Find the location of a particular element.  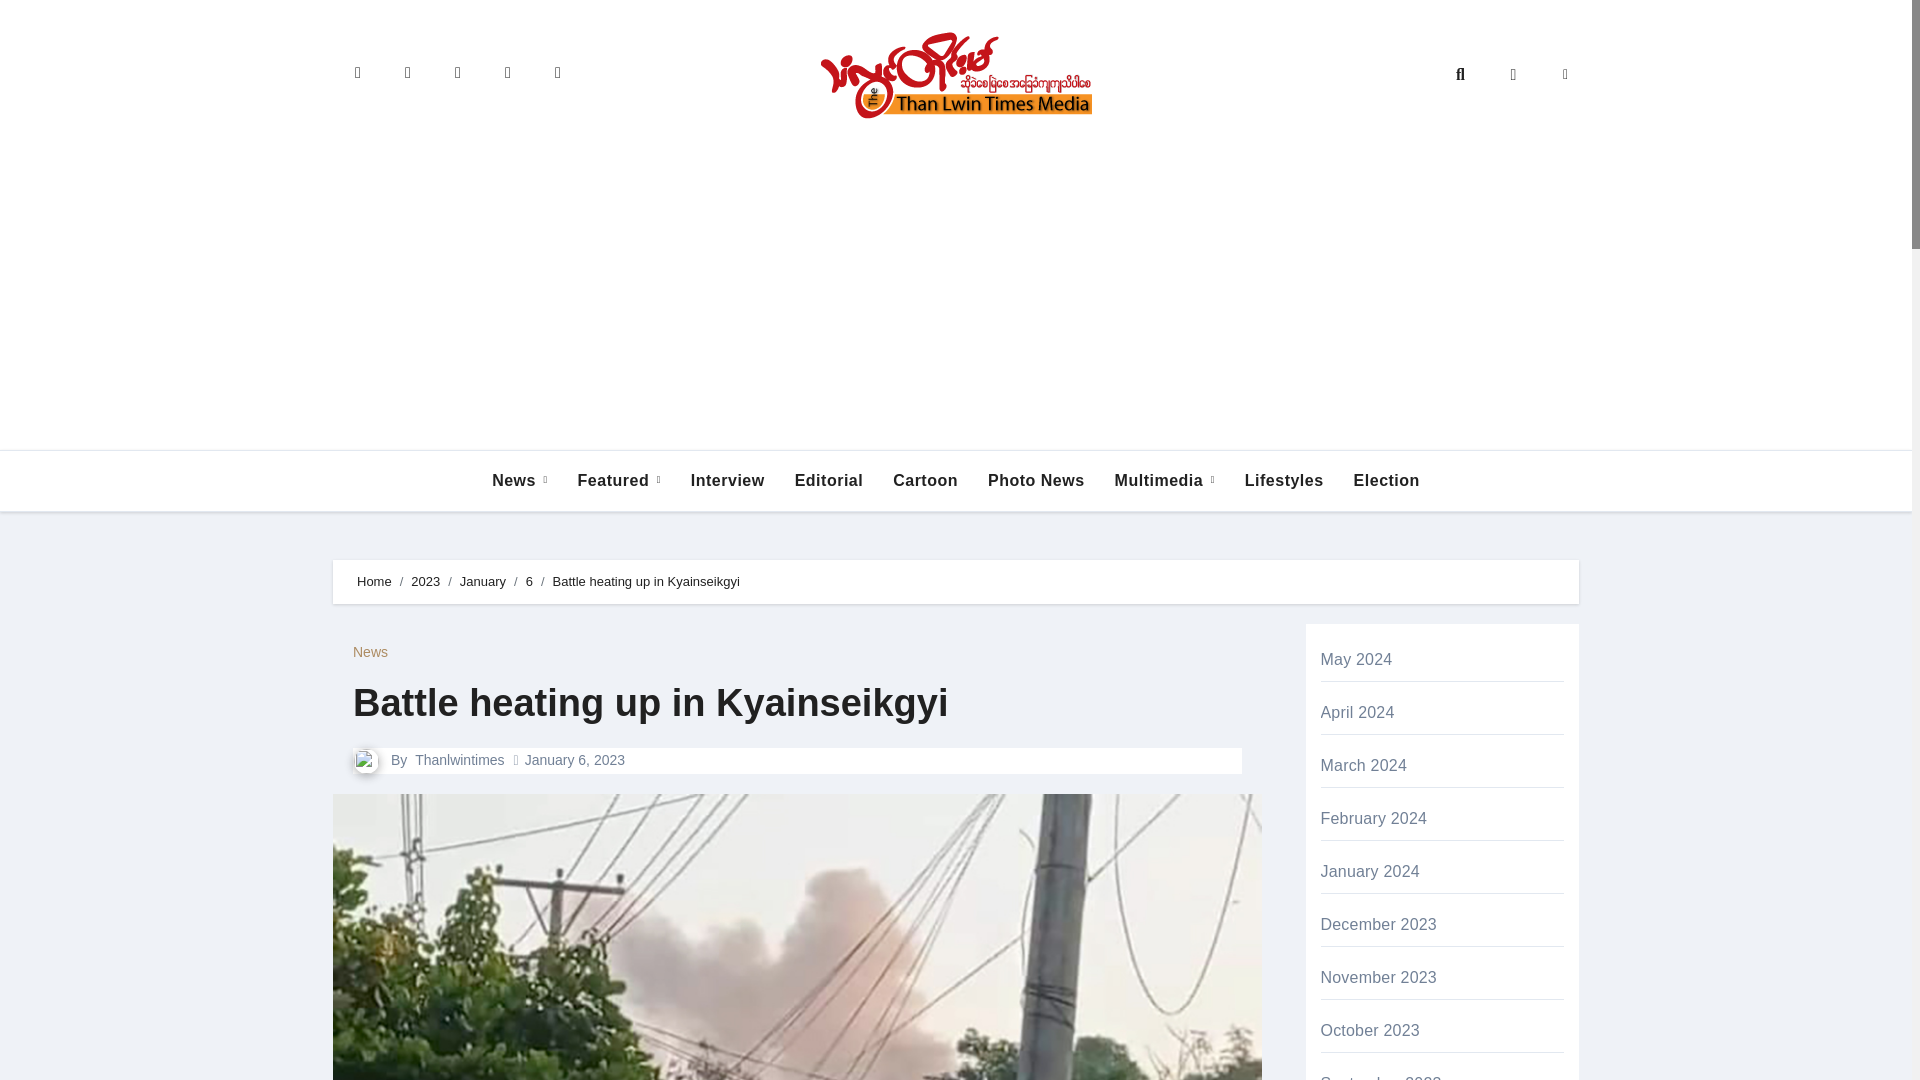

Multimedia is located at coordinates (1165, 481).